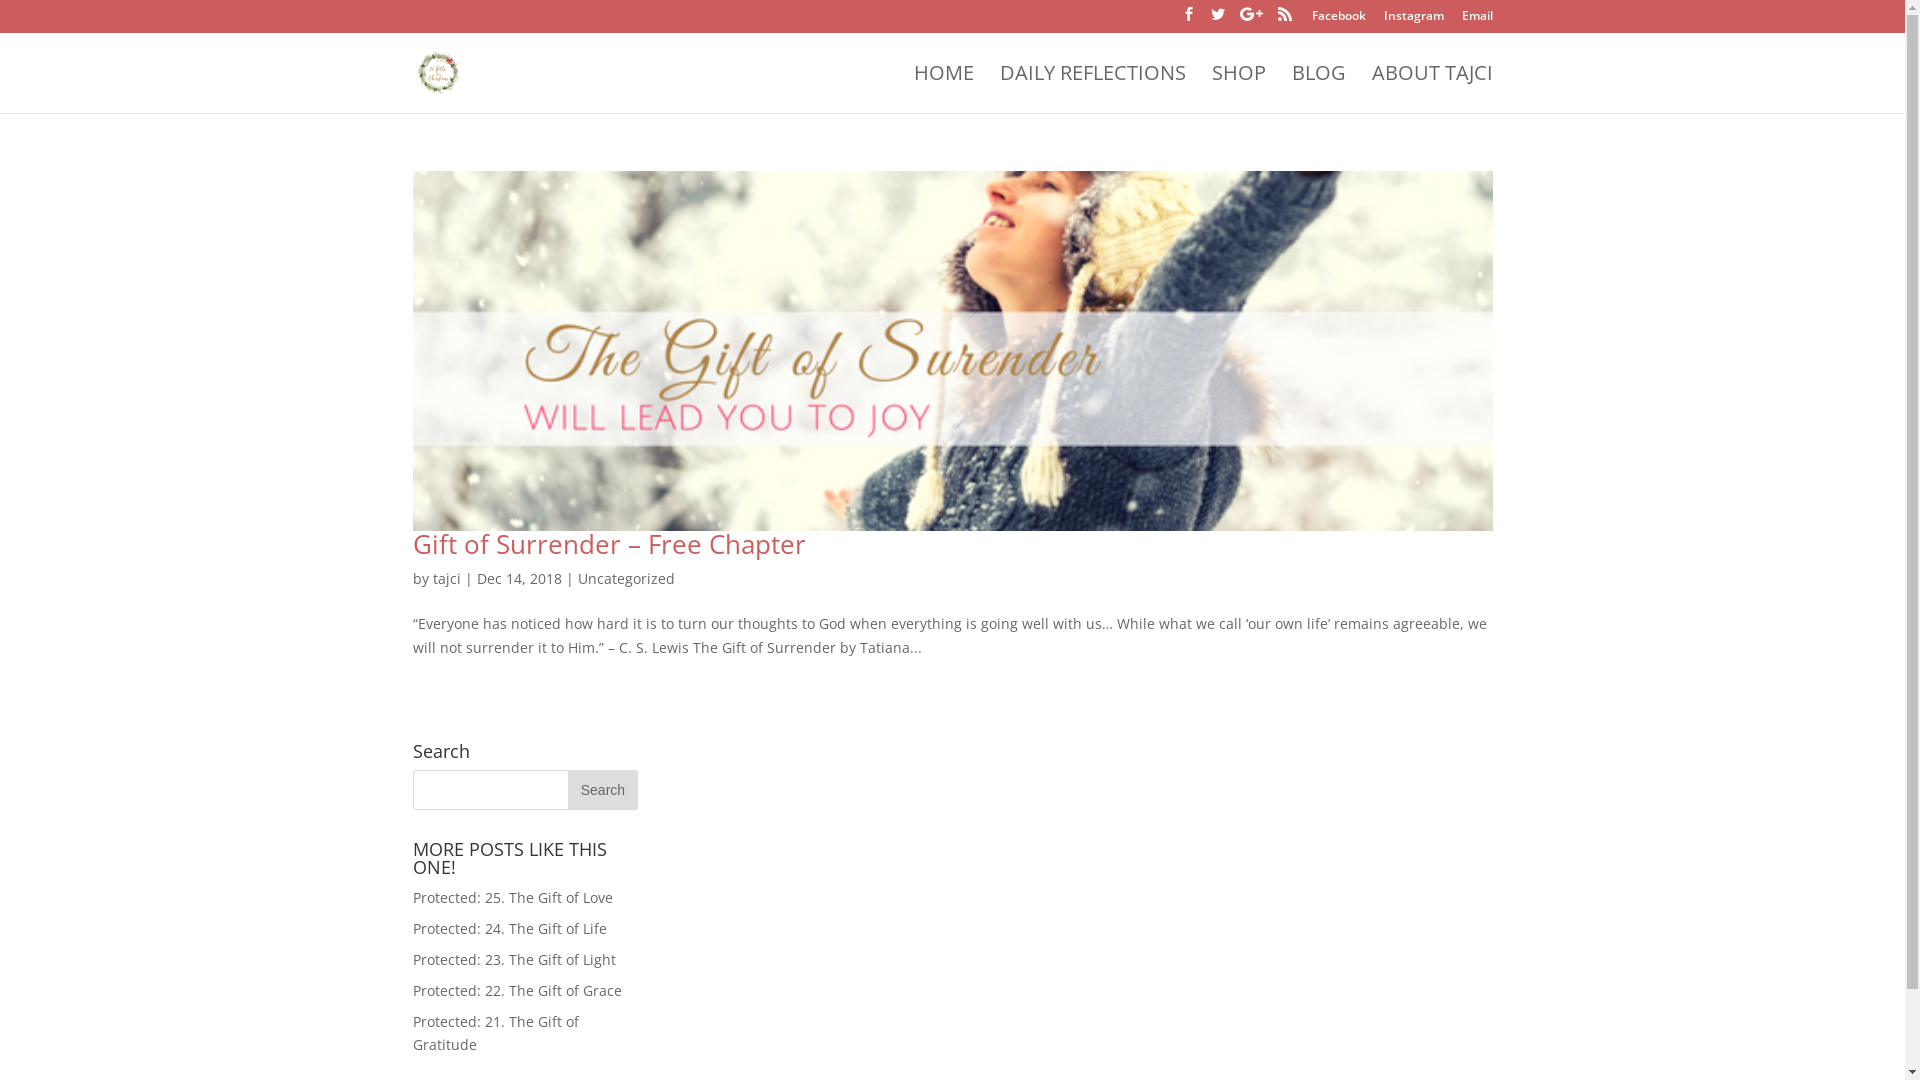 The image size is (1920, 1080). Describe the element at coordinates (1414, 20) in the screenshot. I see `Instagram` at that location.